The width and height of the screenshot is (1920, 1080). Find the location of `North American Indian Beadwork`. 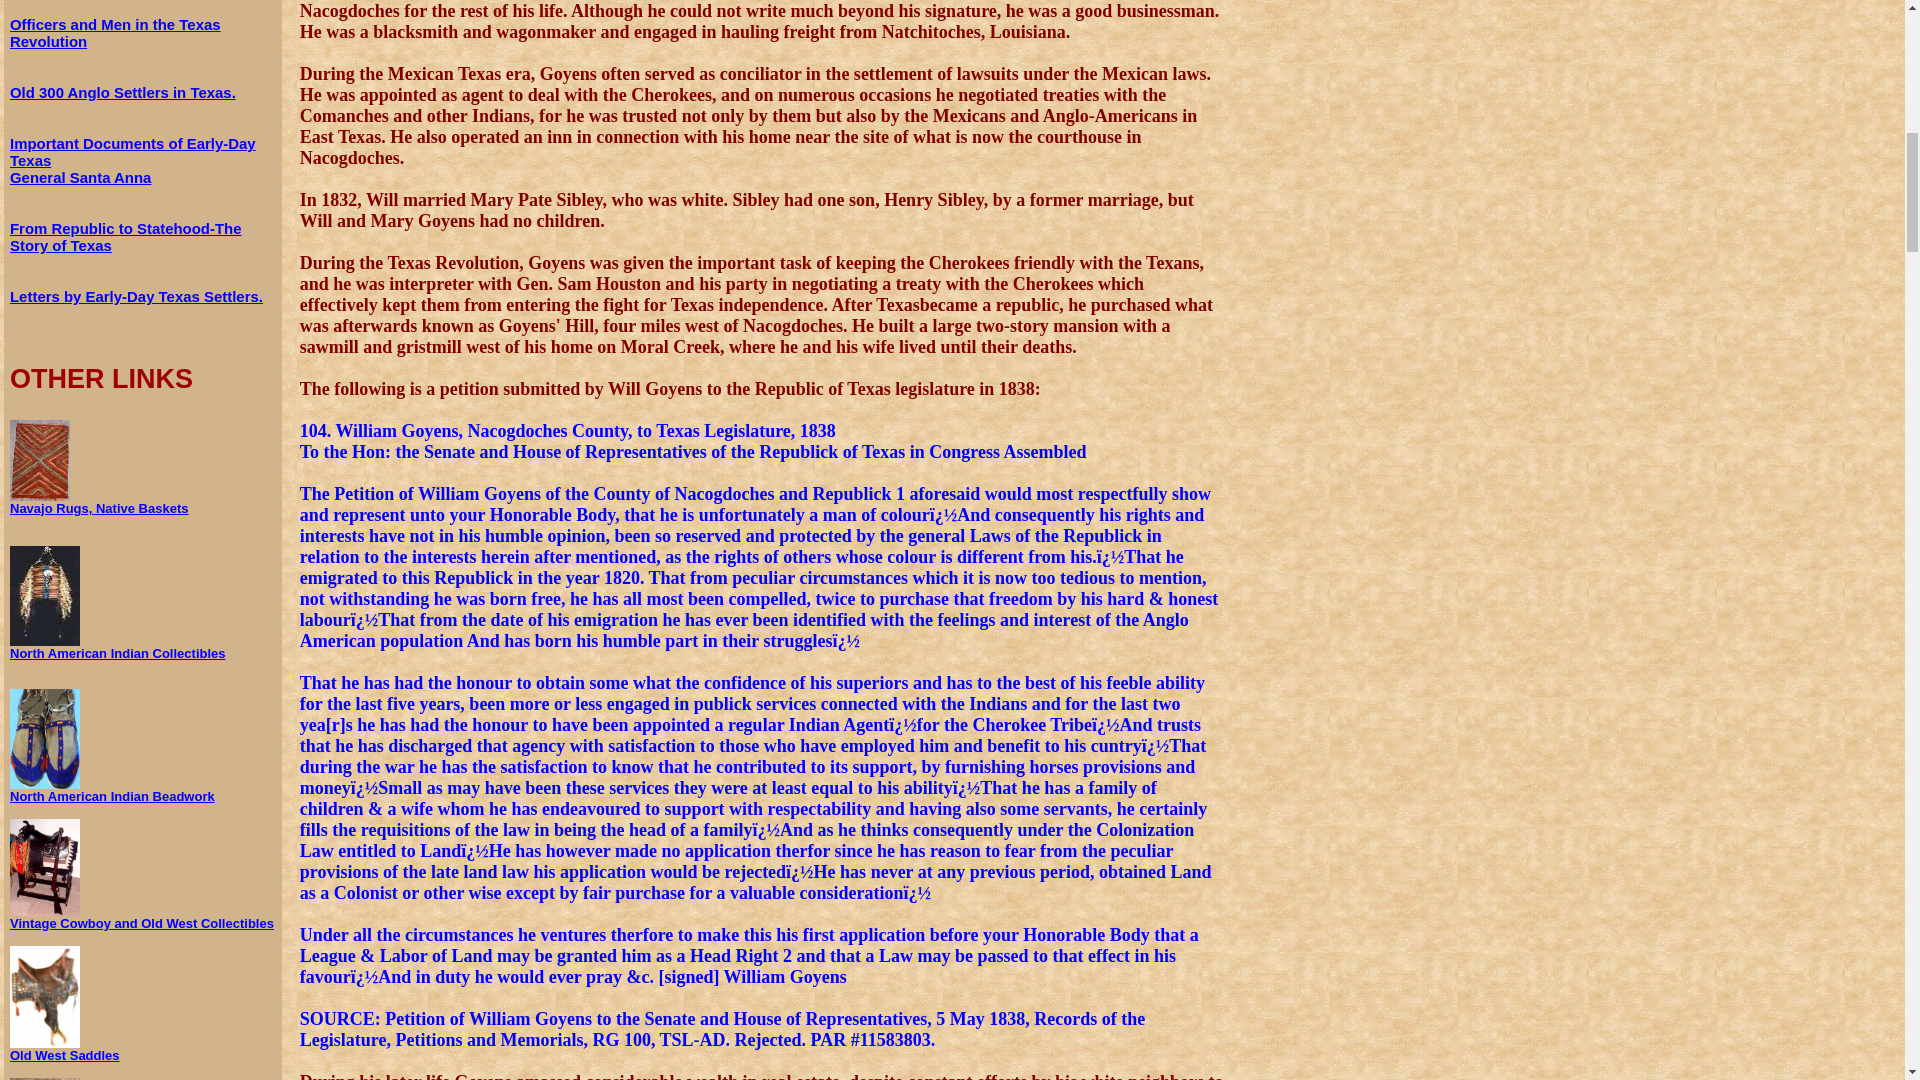

North American Indian Beadwork is located at coordinates (112, 790).